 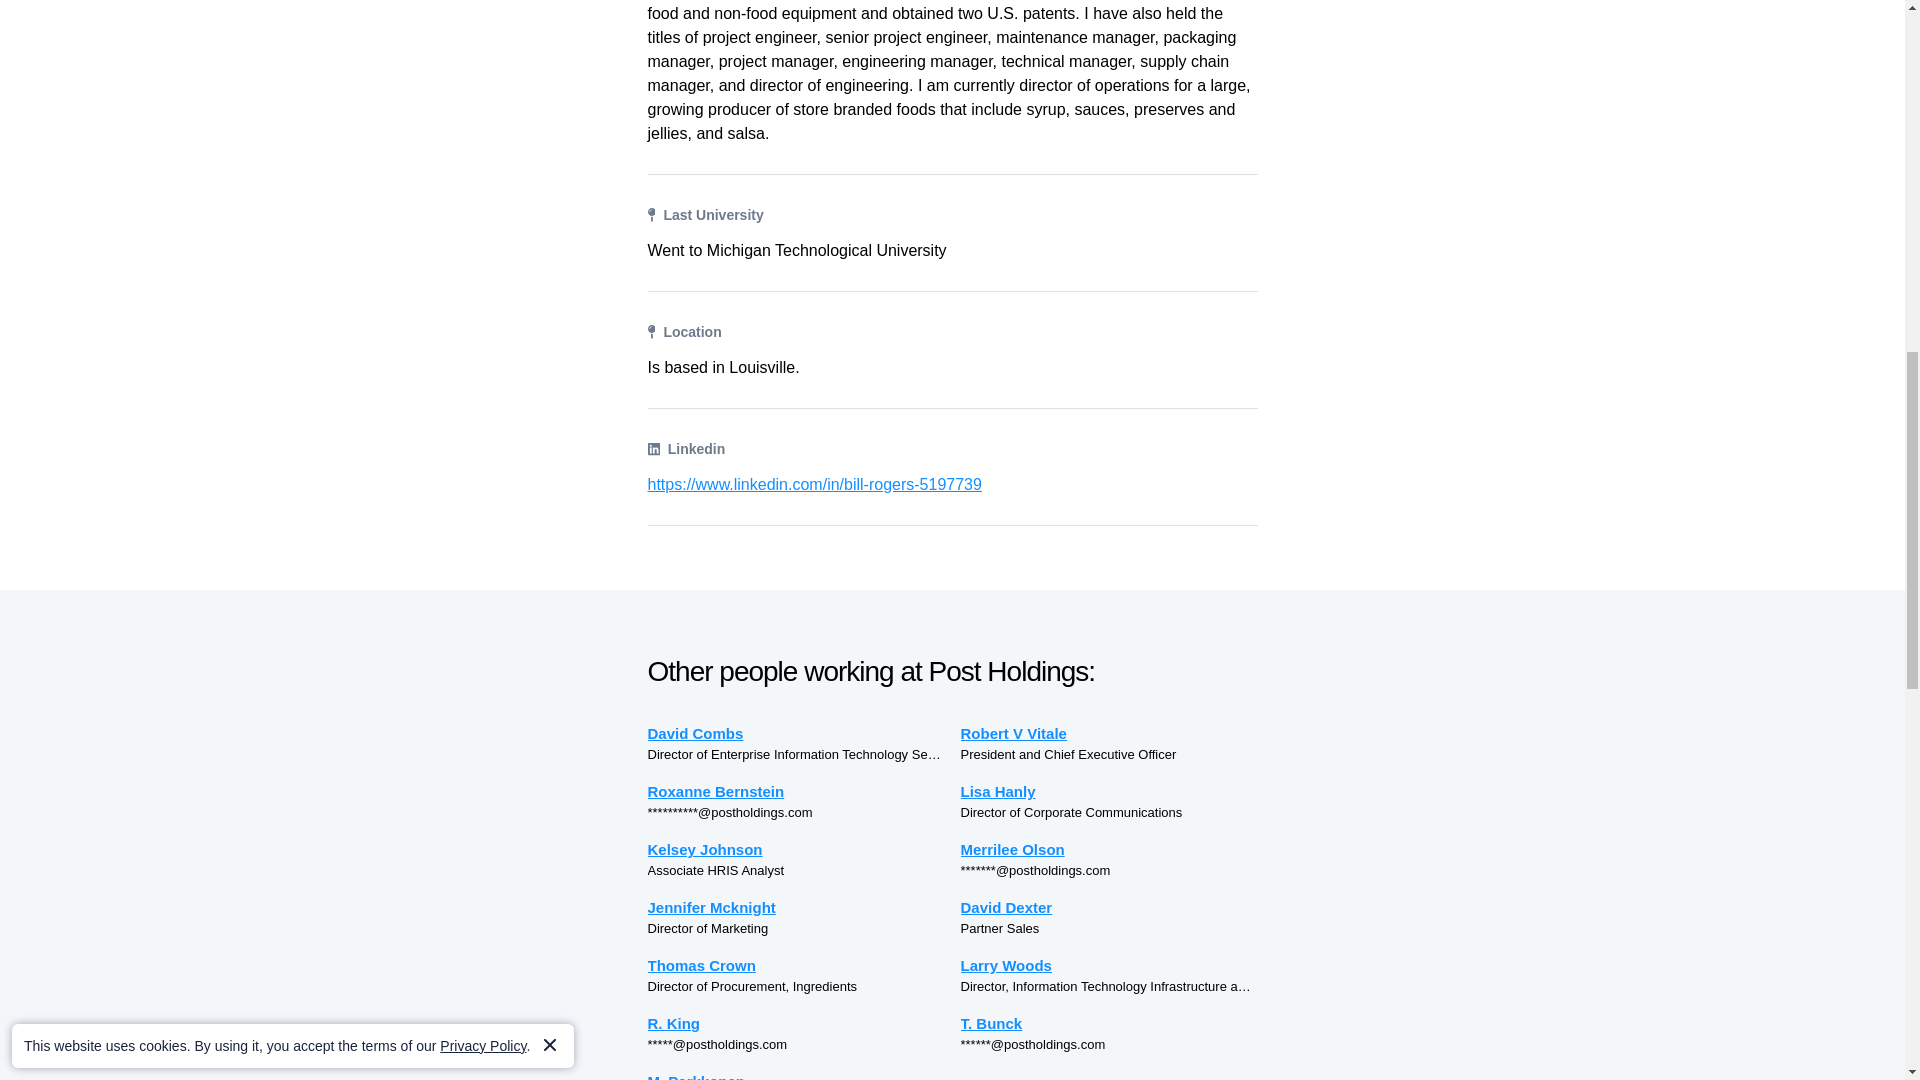 I want to click on Thomas Crown, so click(x=796, y=965).